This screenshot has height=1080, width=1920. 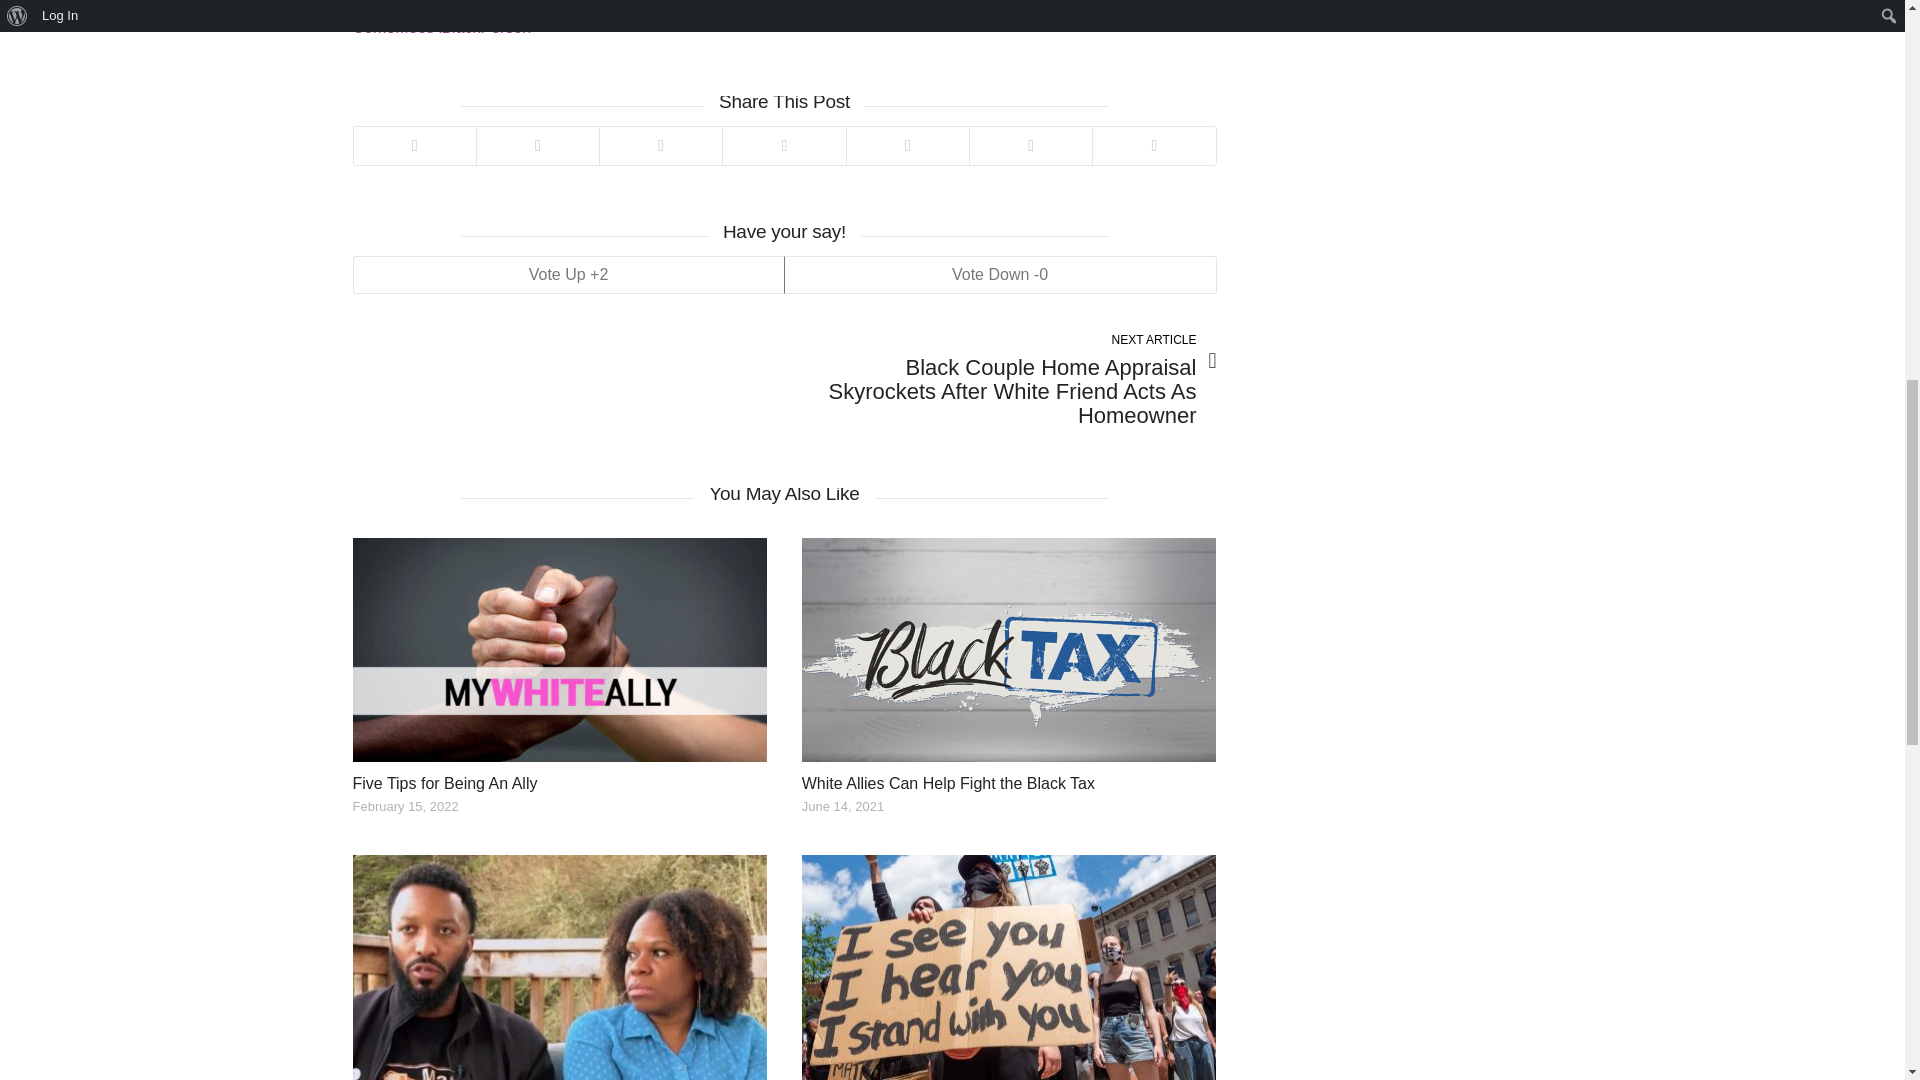 What do you see at coordinates (1154, 146) in the screenshot?
I see `Email` at bounding box center [1154, 146].